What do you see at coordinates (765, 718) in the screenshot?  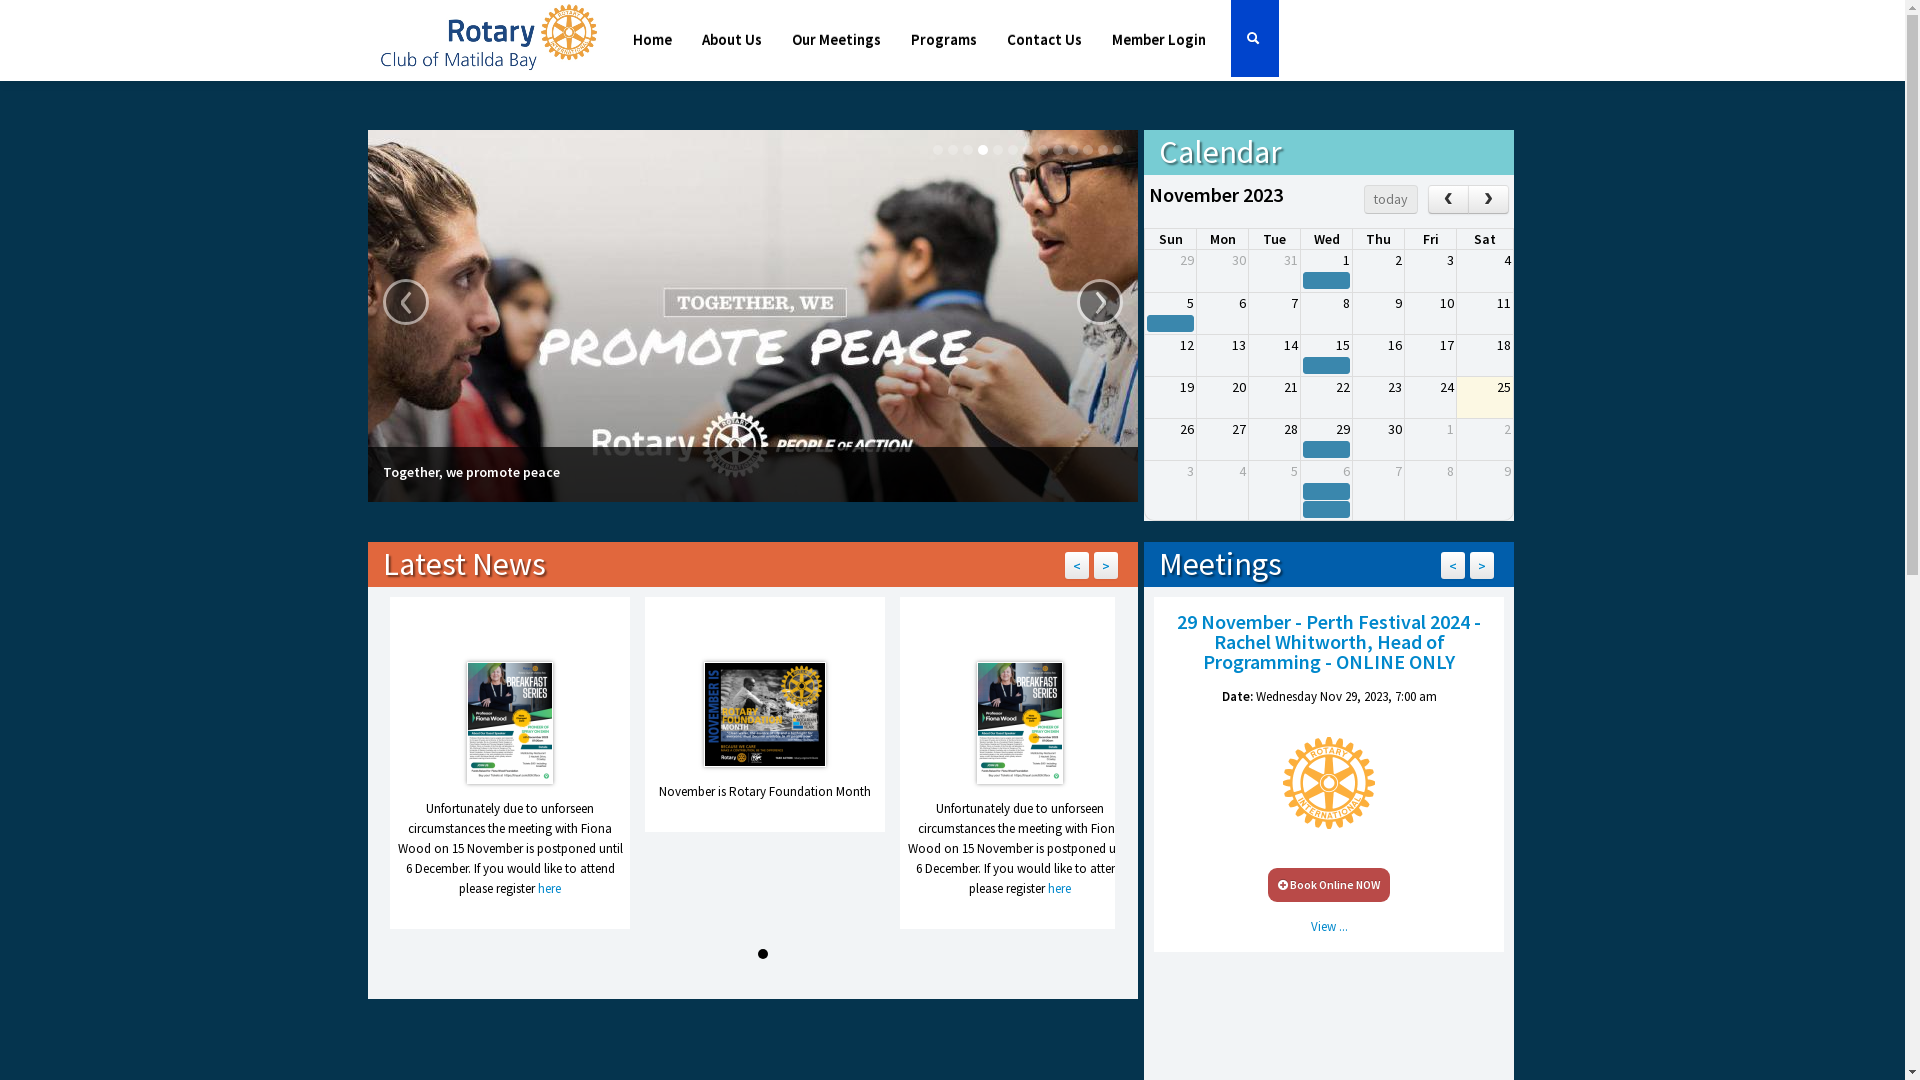 I see `Rotary Theme for November` at bounding box center [765, 718].